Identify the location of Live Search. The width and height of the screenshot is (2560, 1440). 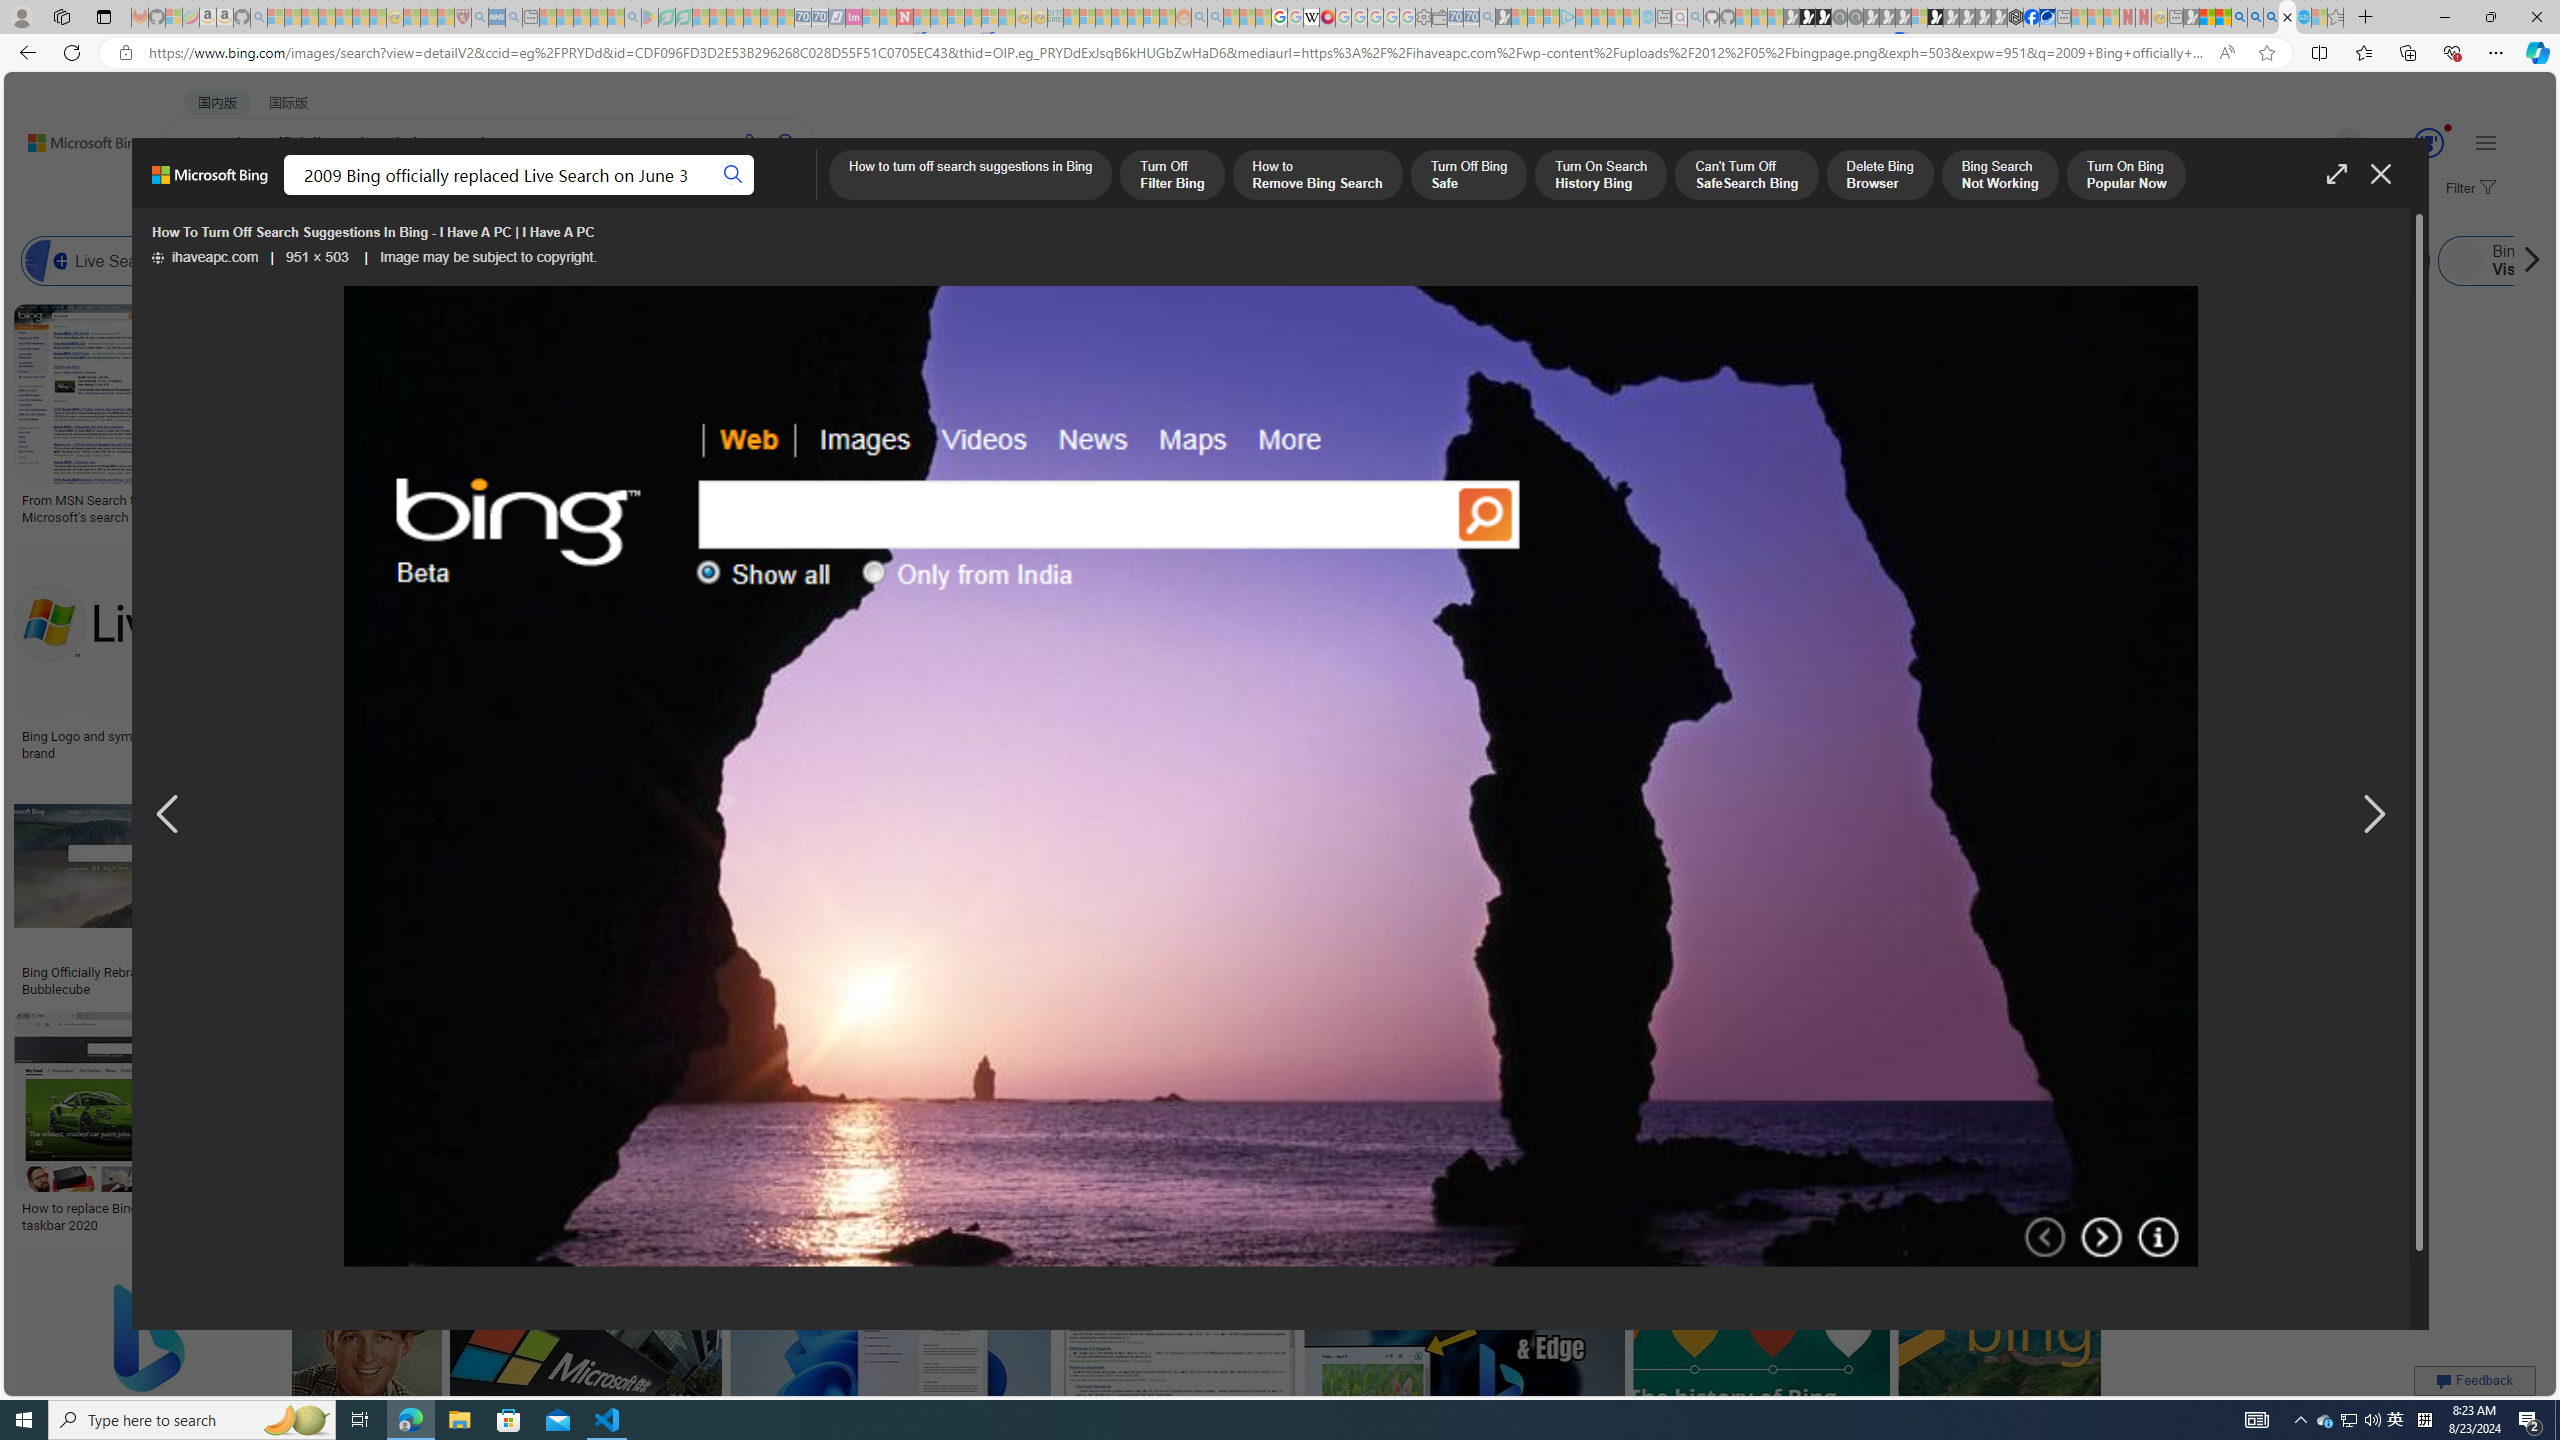
(46, 261).